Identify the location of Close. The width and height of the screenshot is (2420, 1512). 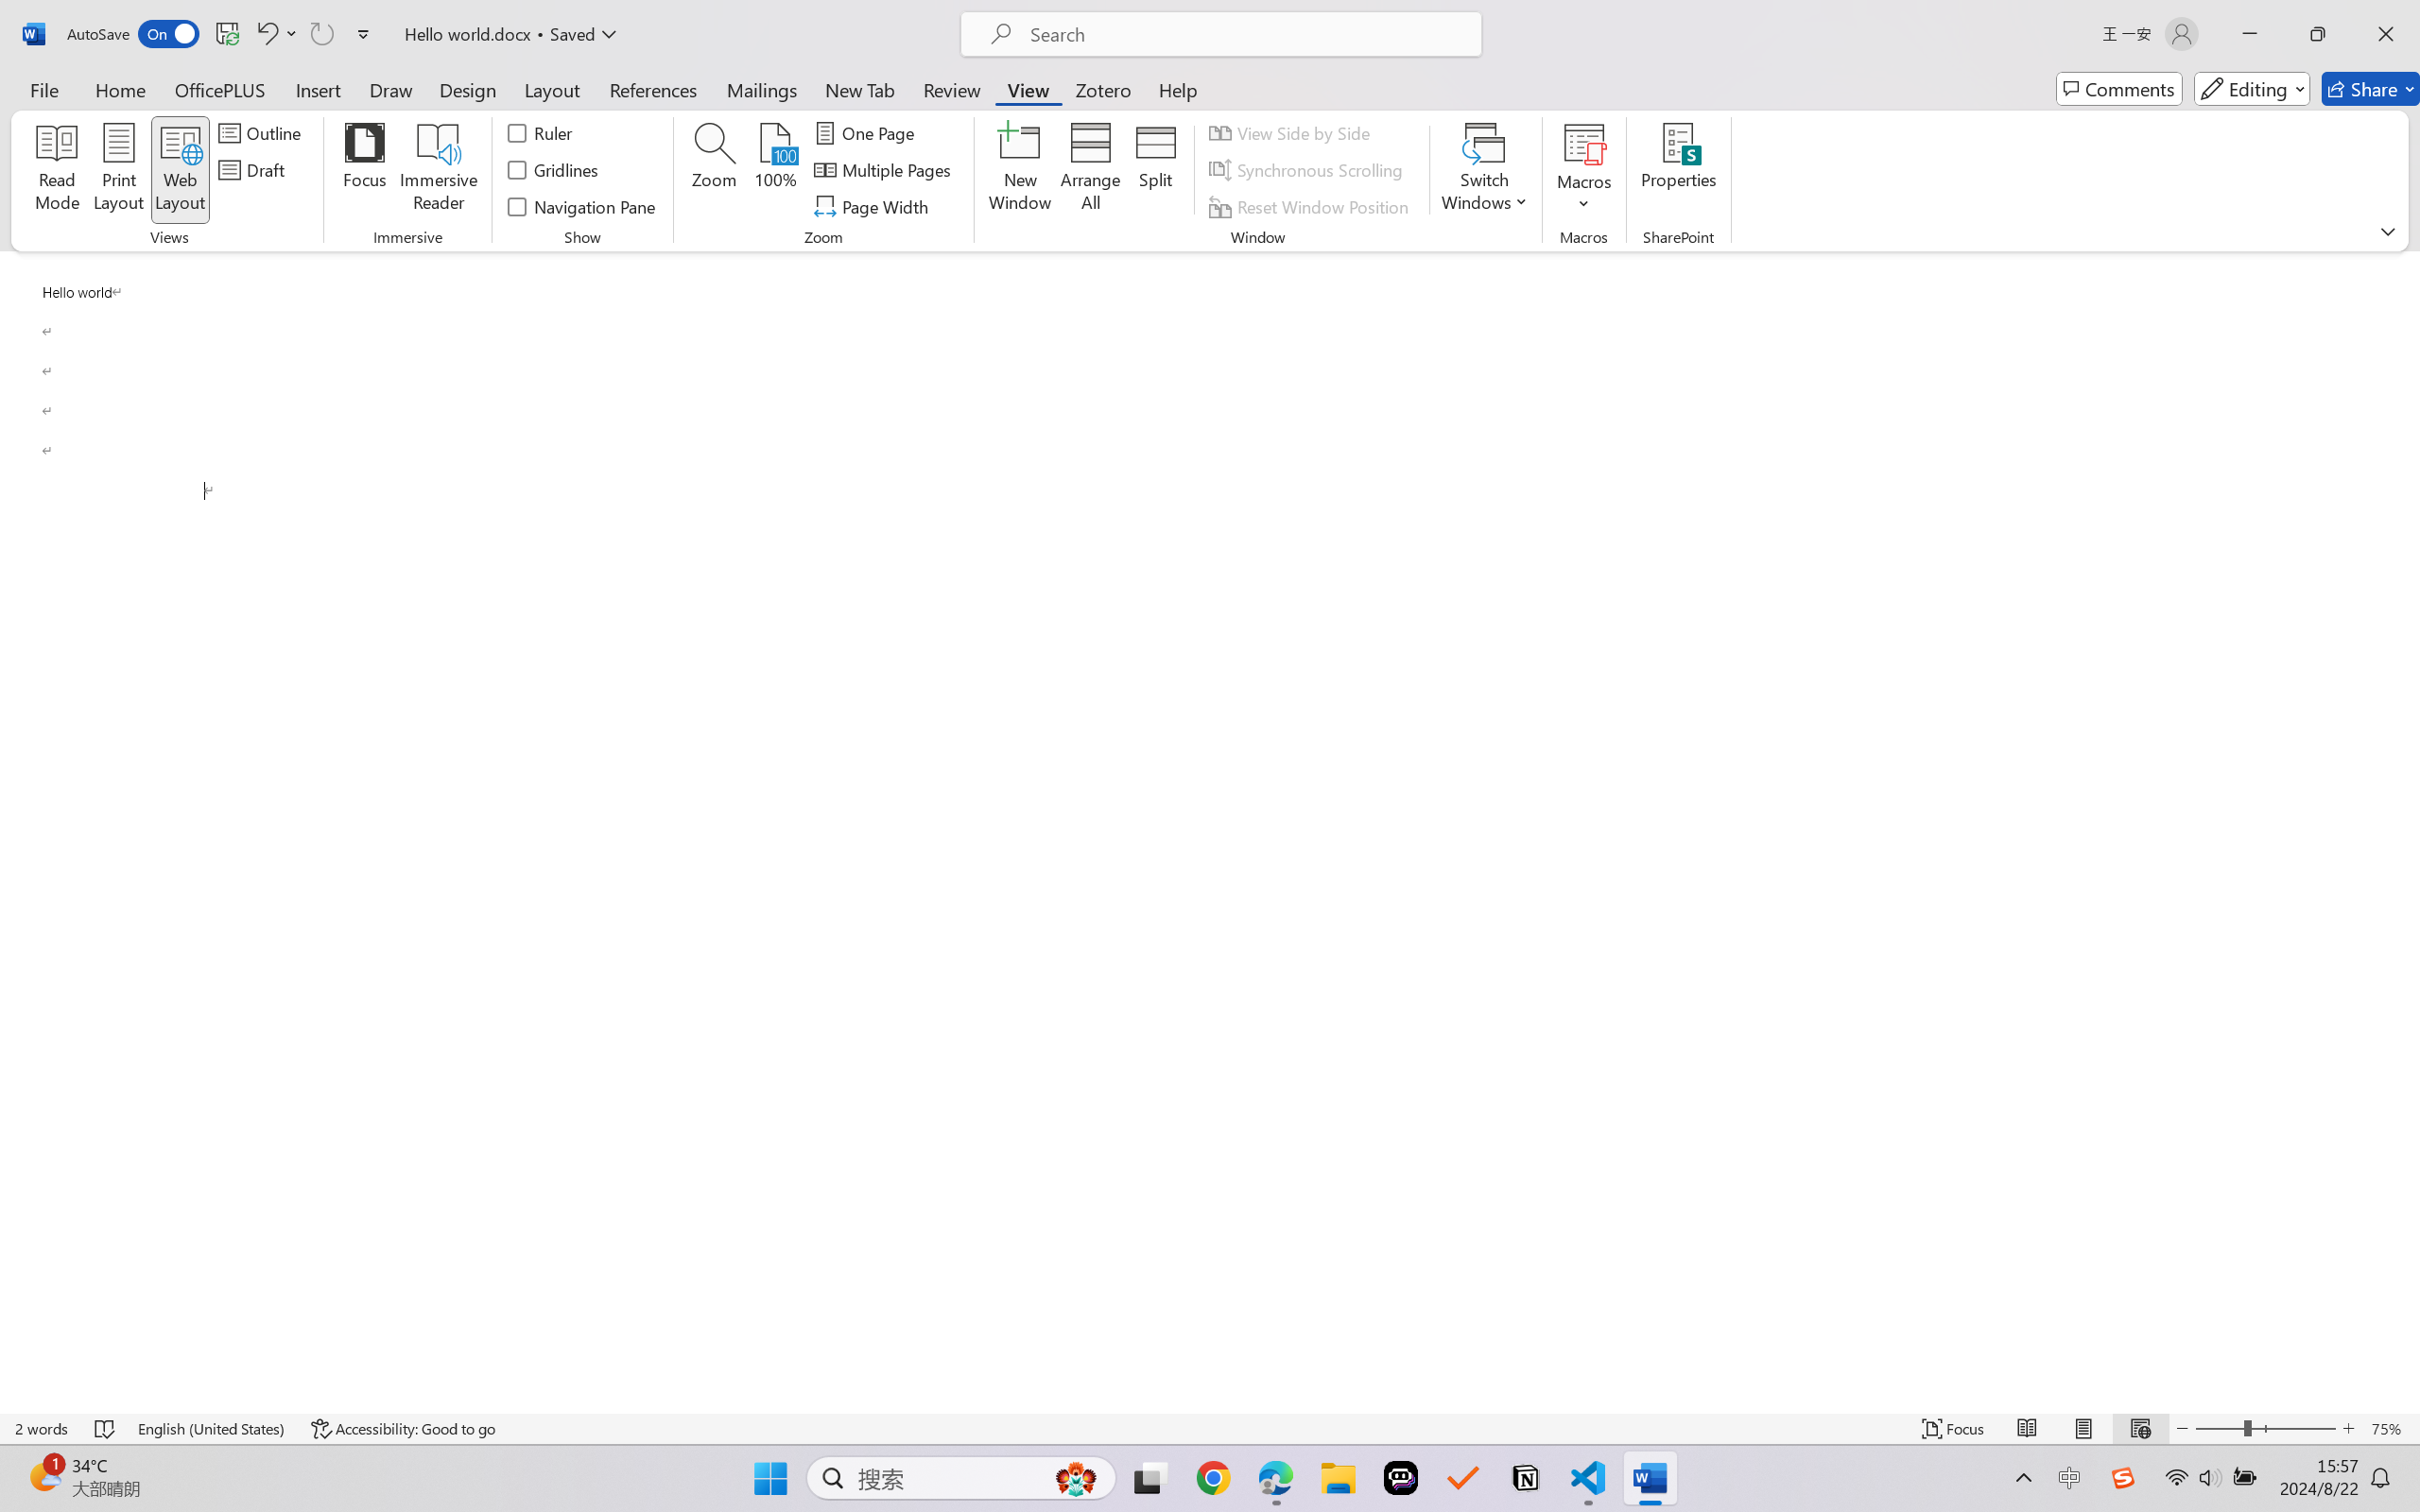
(2386, 34).